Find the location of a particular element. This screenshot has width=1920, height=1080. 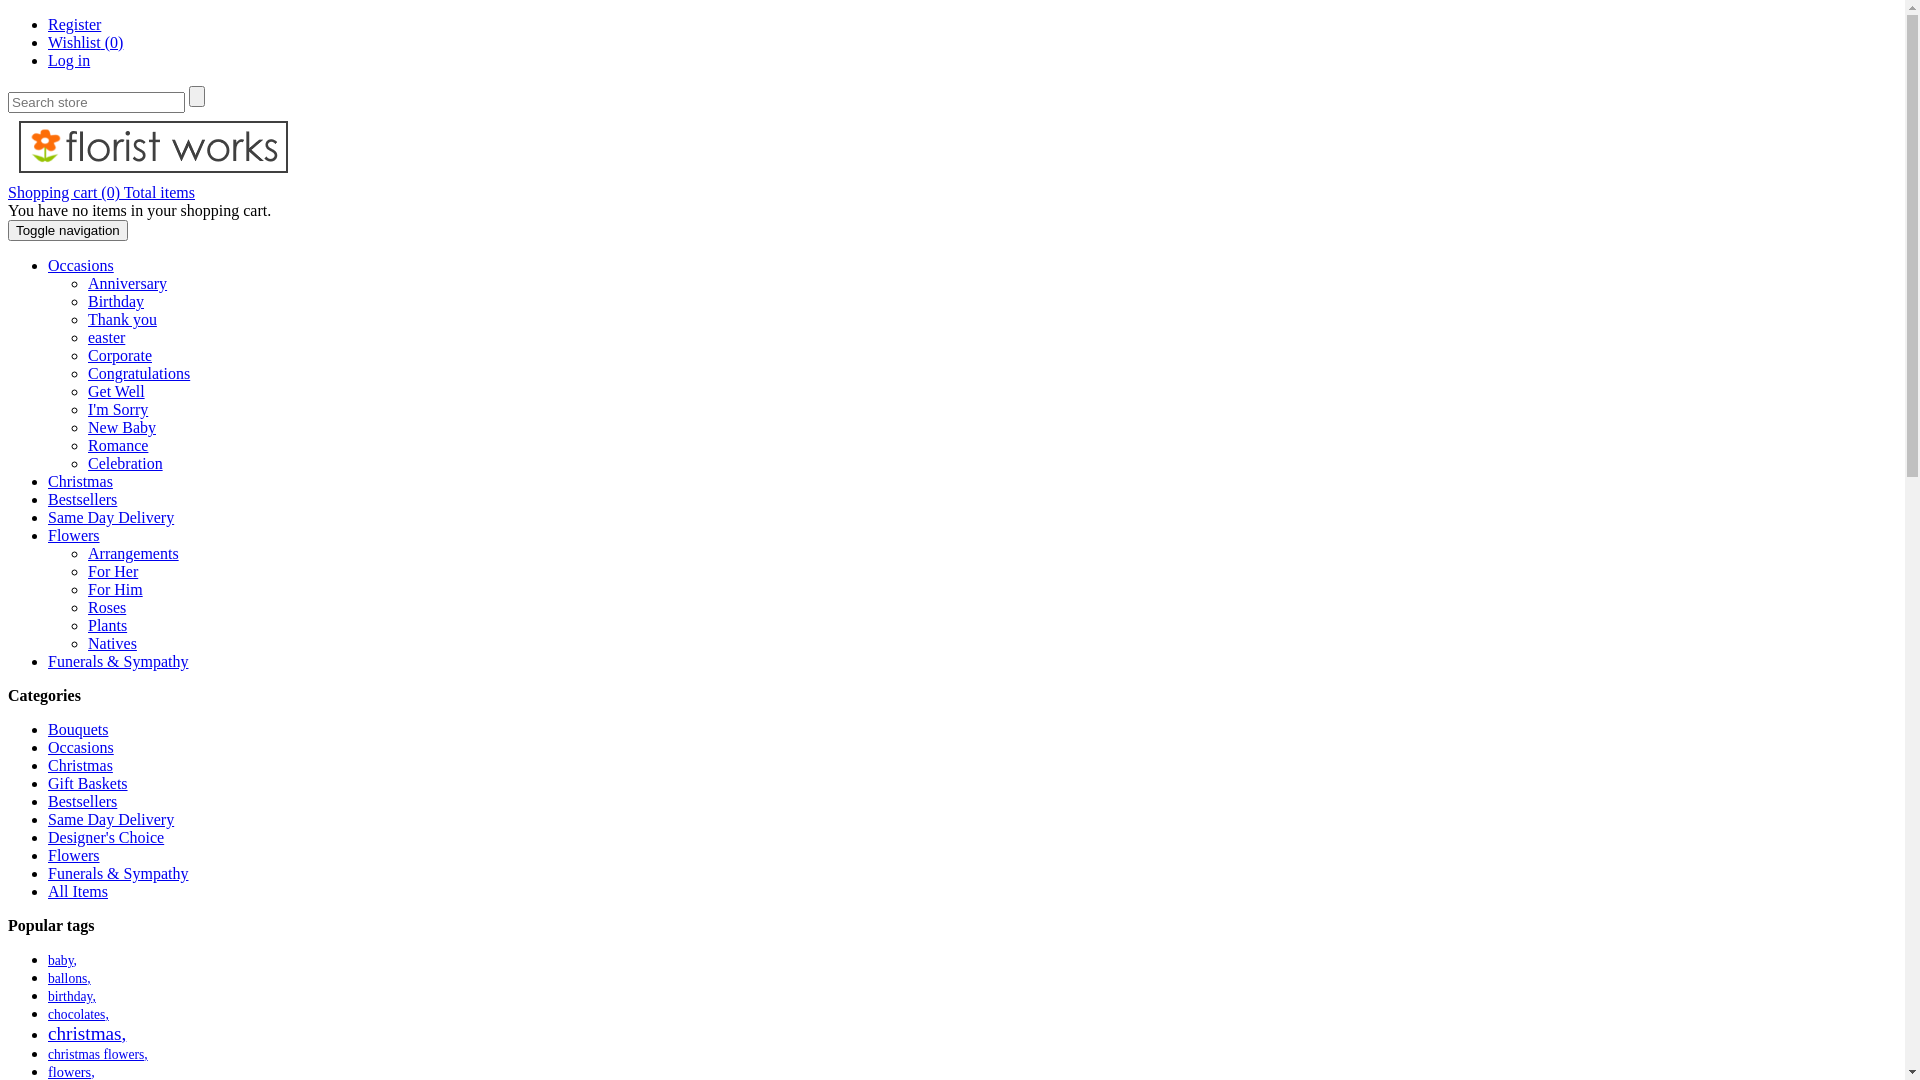

All Items is located at coordinates (78, 891).